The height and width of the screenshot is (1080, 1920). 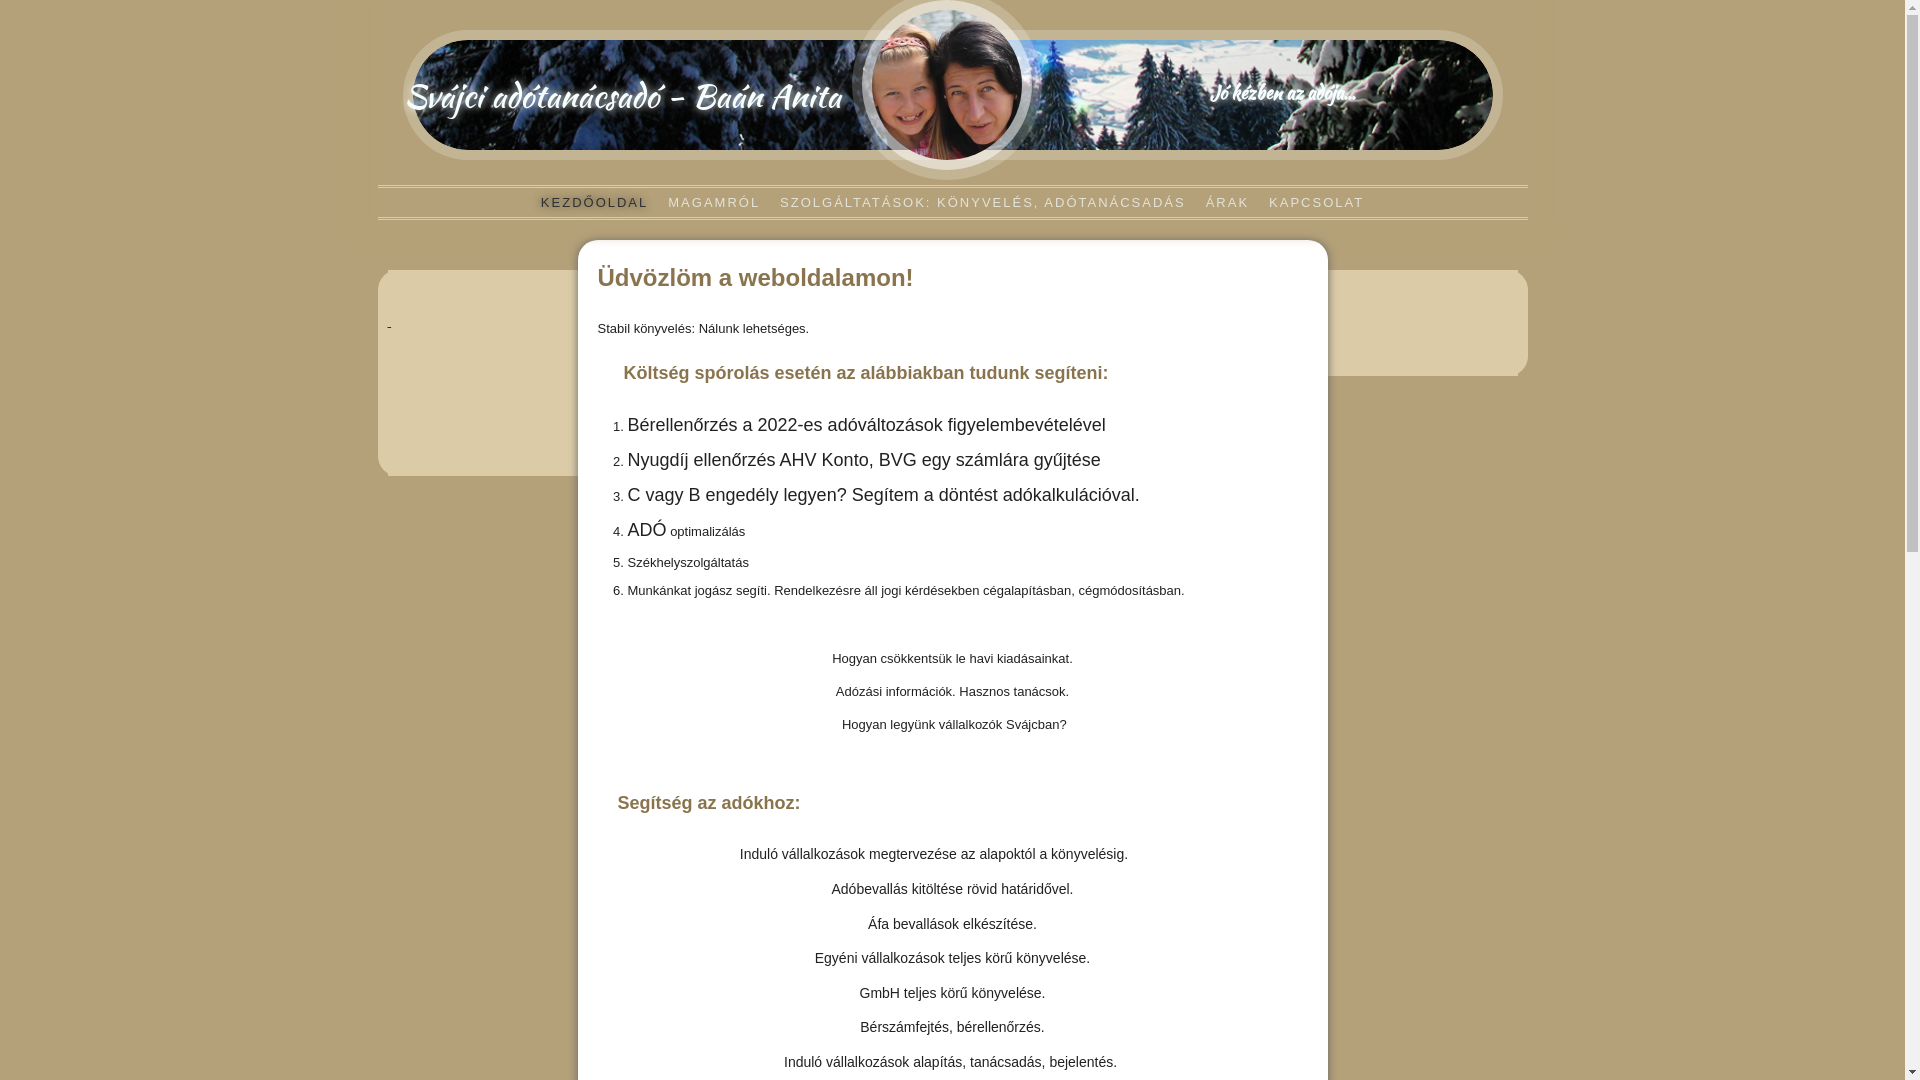 I want to click on KAPCSOLAT, so click(x=1316, y=202).